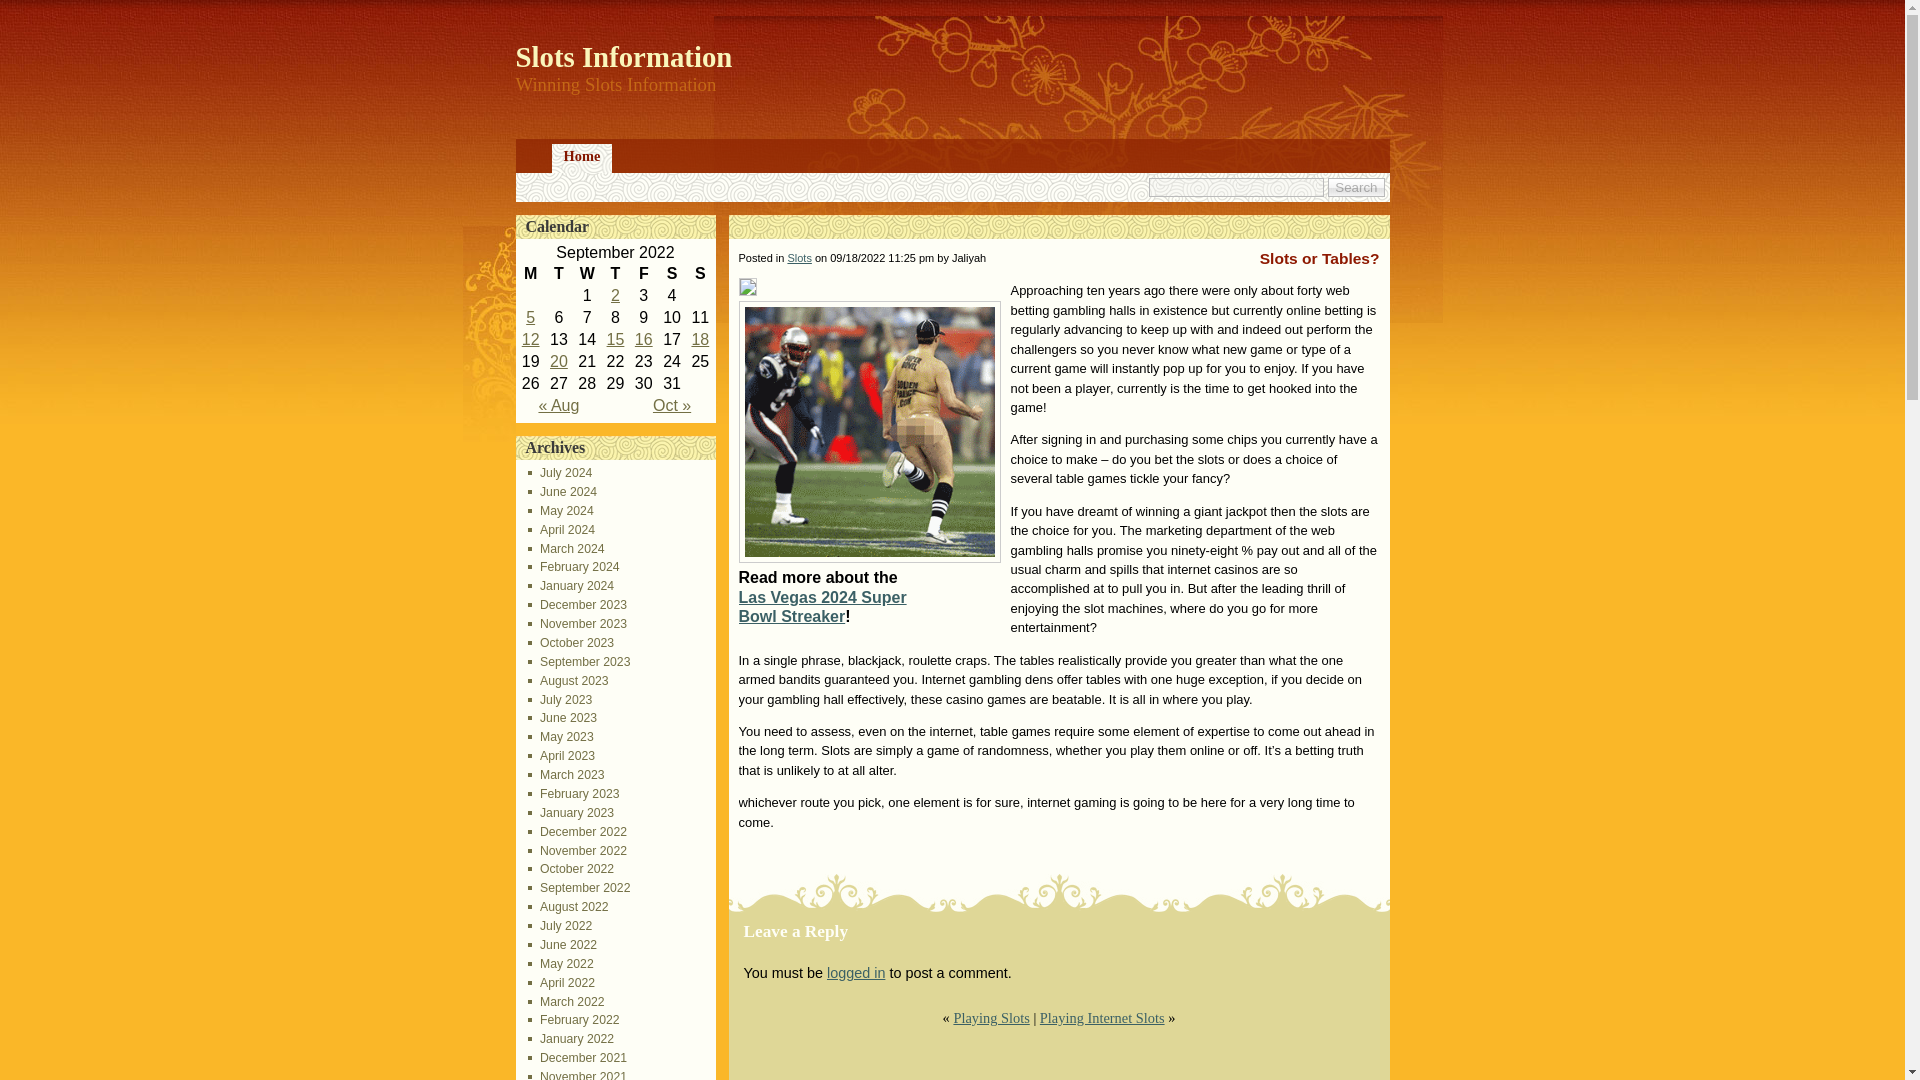  I want to click on February 2023, so click(574, 794).